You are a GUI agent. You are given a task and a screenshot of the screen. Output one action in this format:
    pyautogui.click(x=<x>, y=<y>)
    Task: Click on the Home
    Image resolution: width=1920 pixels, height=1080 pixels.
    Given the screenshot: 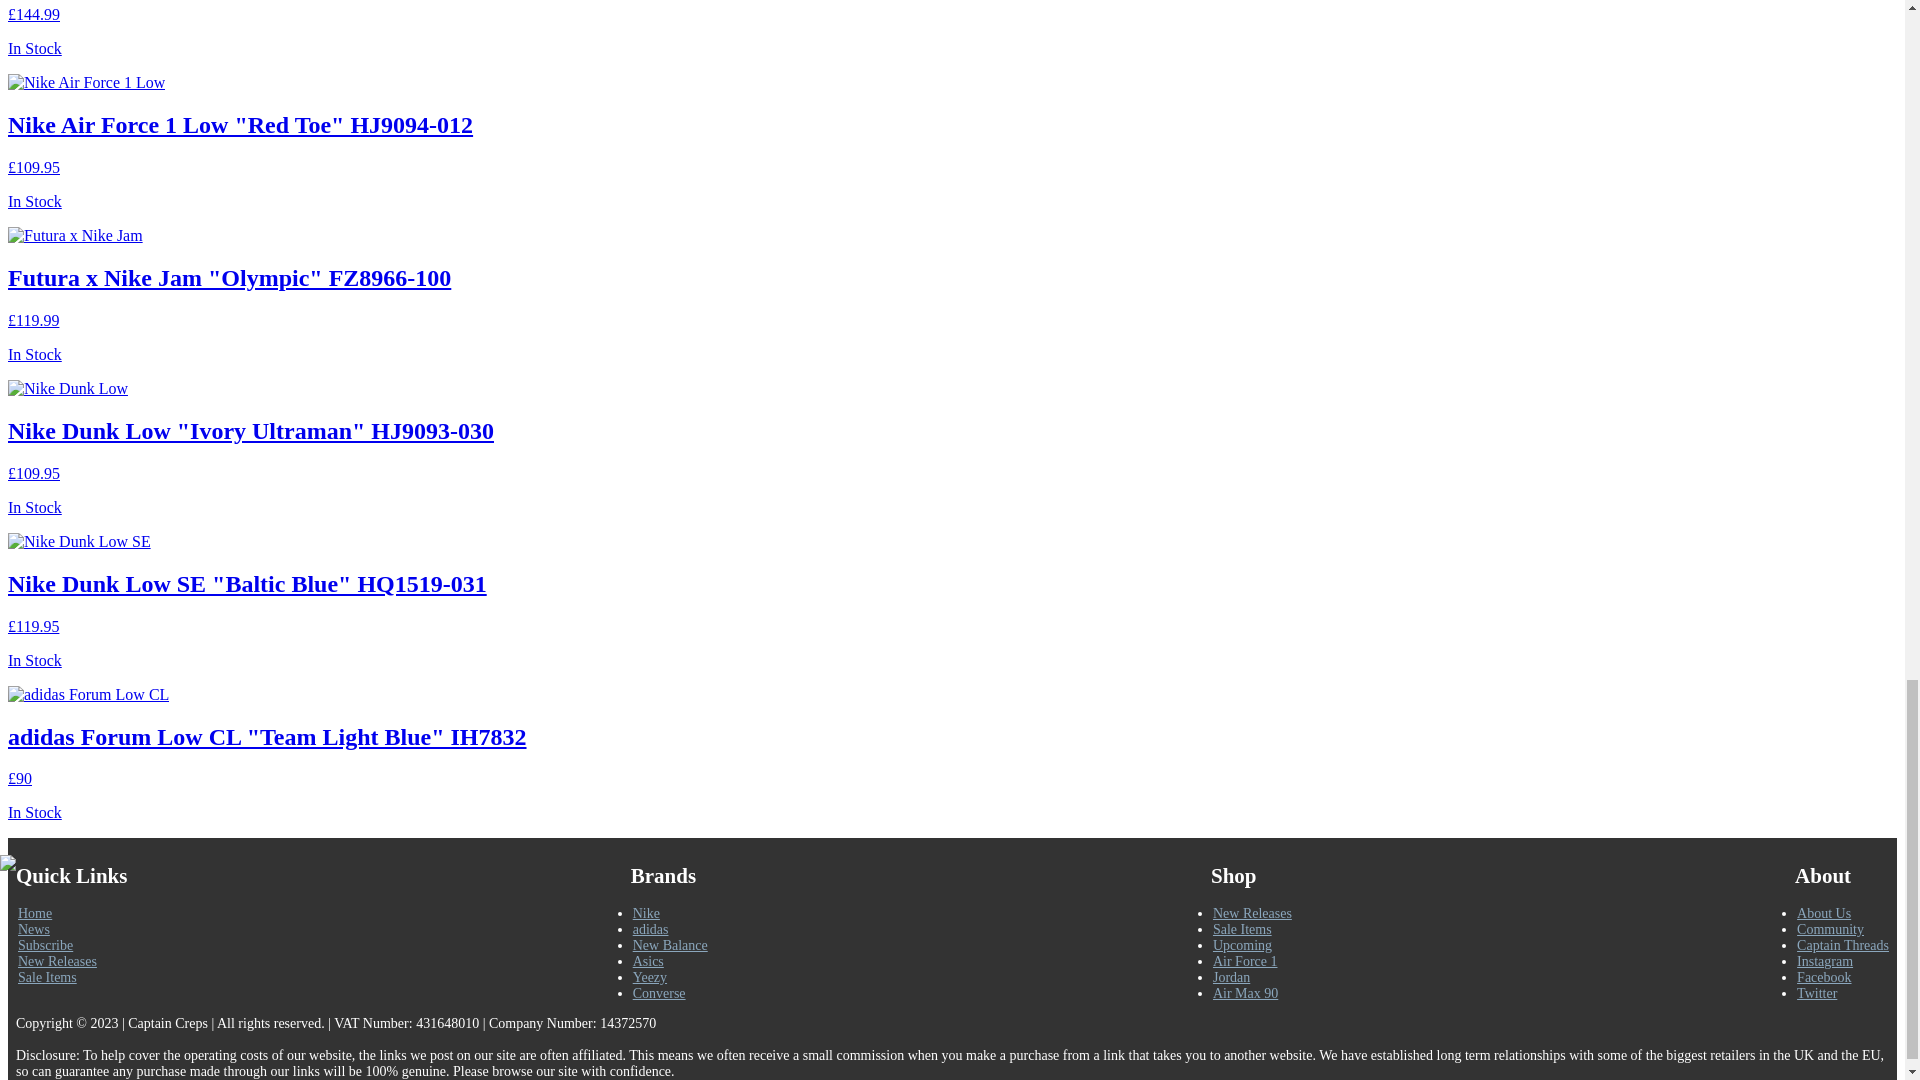 What is the action you would take?
    pyautogui.click(x=34, y=914)
    